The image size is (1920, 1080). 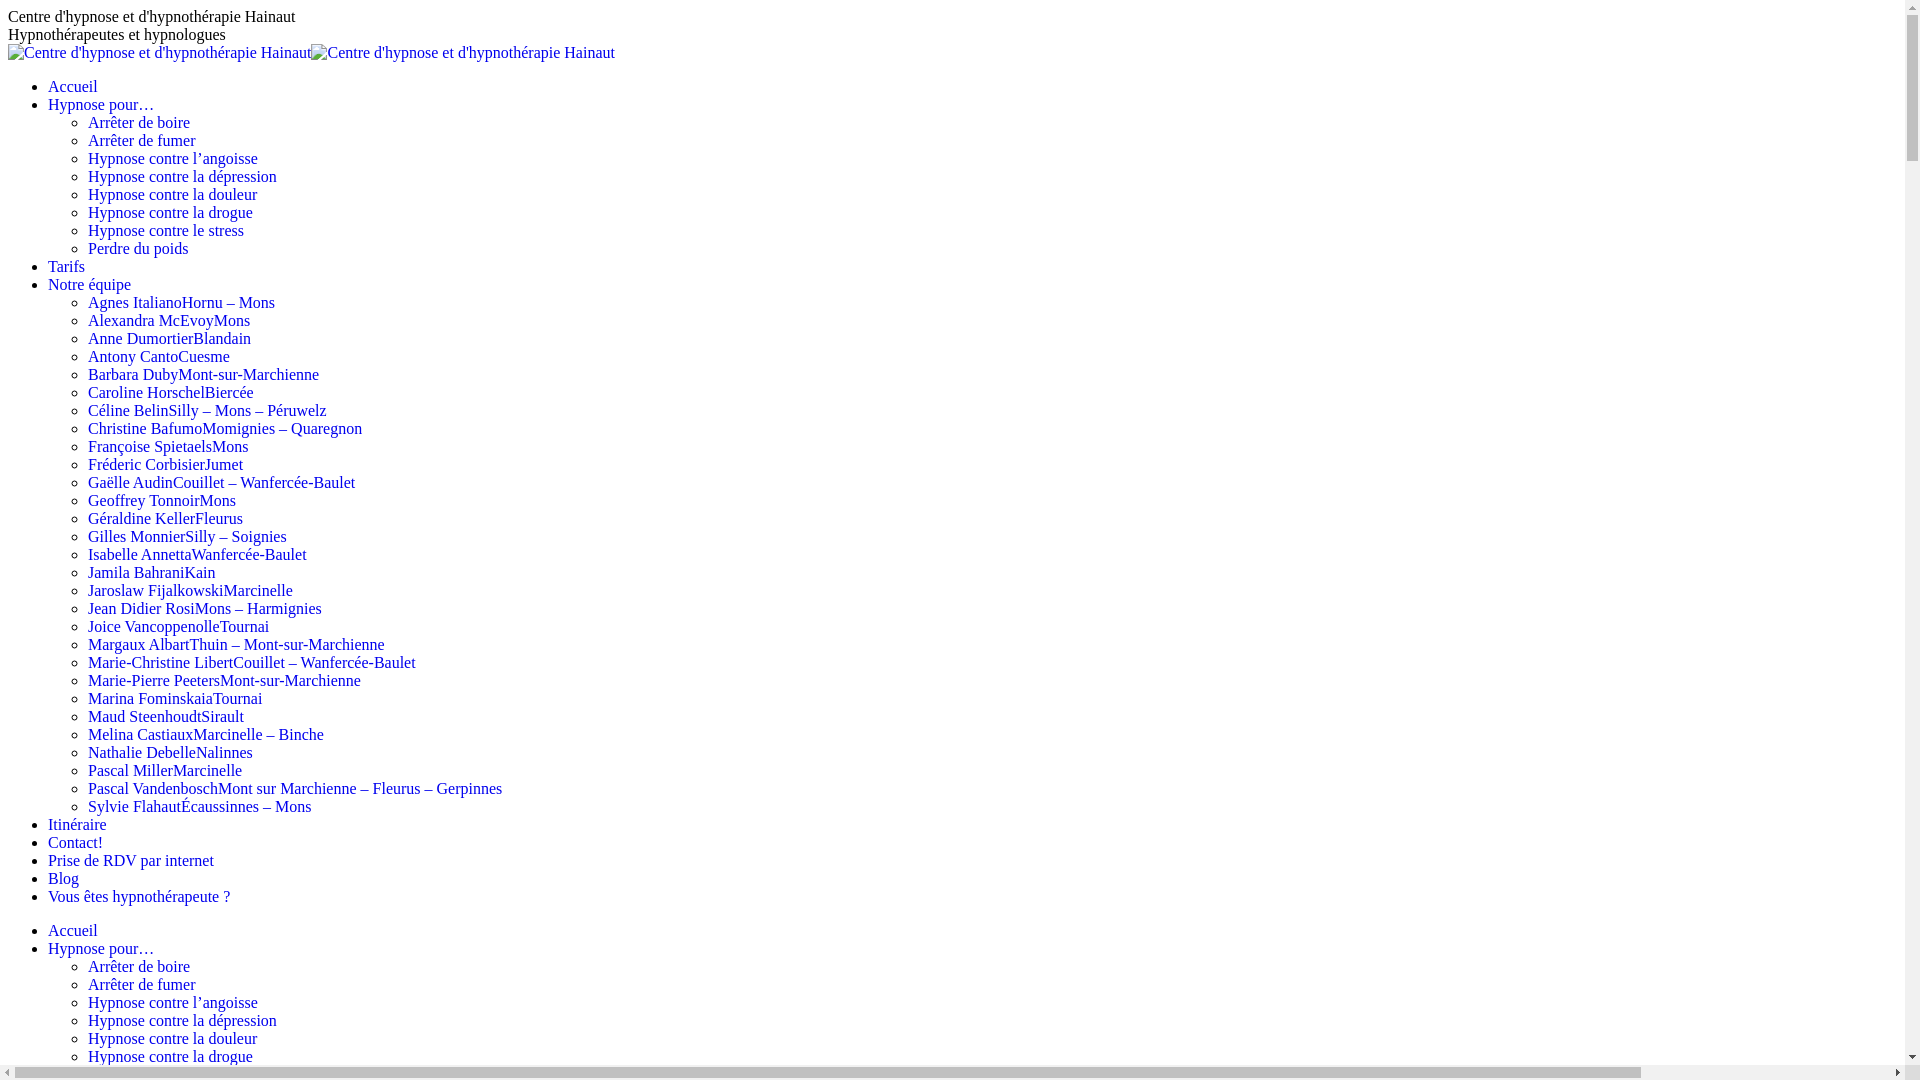 What do you see at coordinates (178, 626) in the screenshot?
I see `Joice VancoppenolleTournai` at bounding box center [178, 626].